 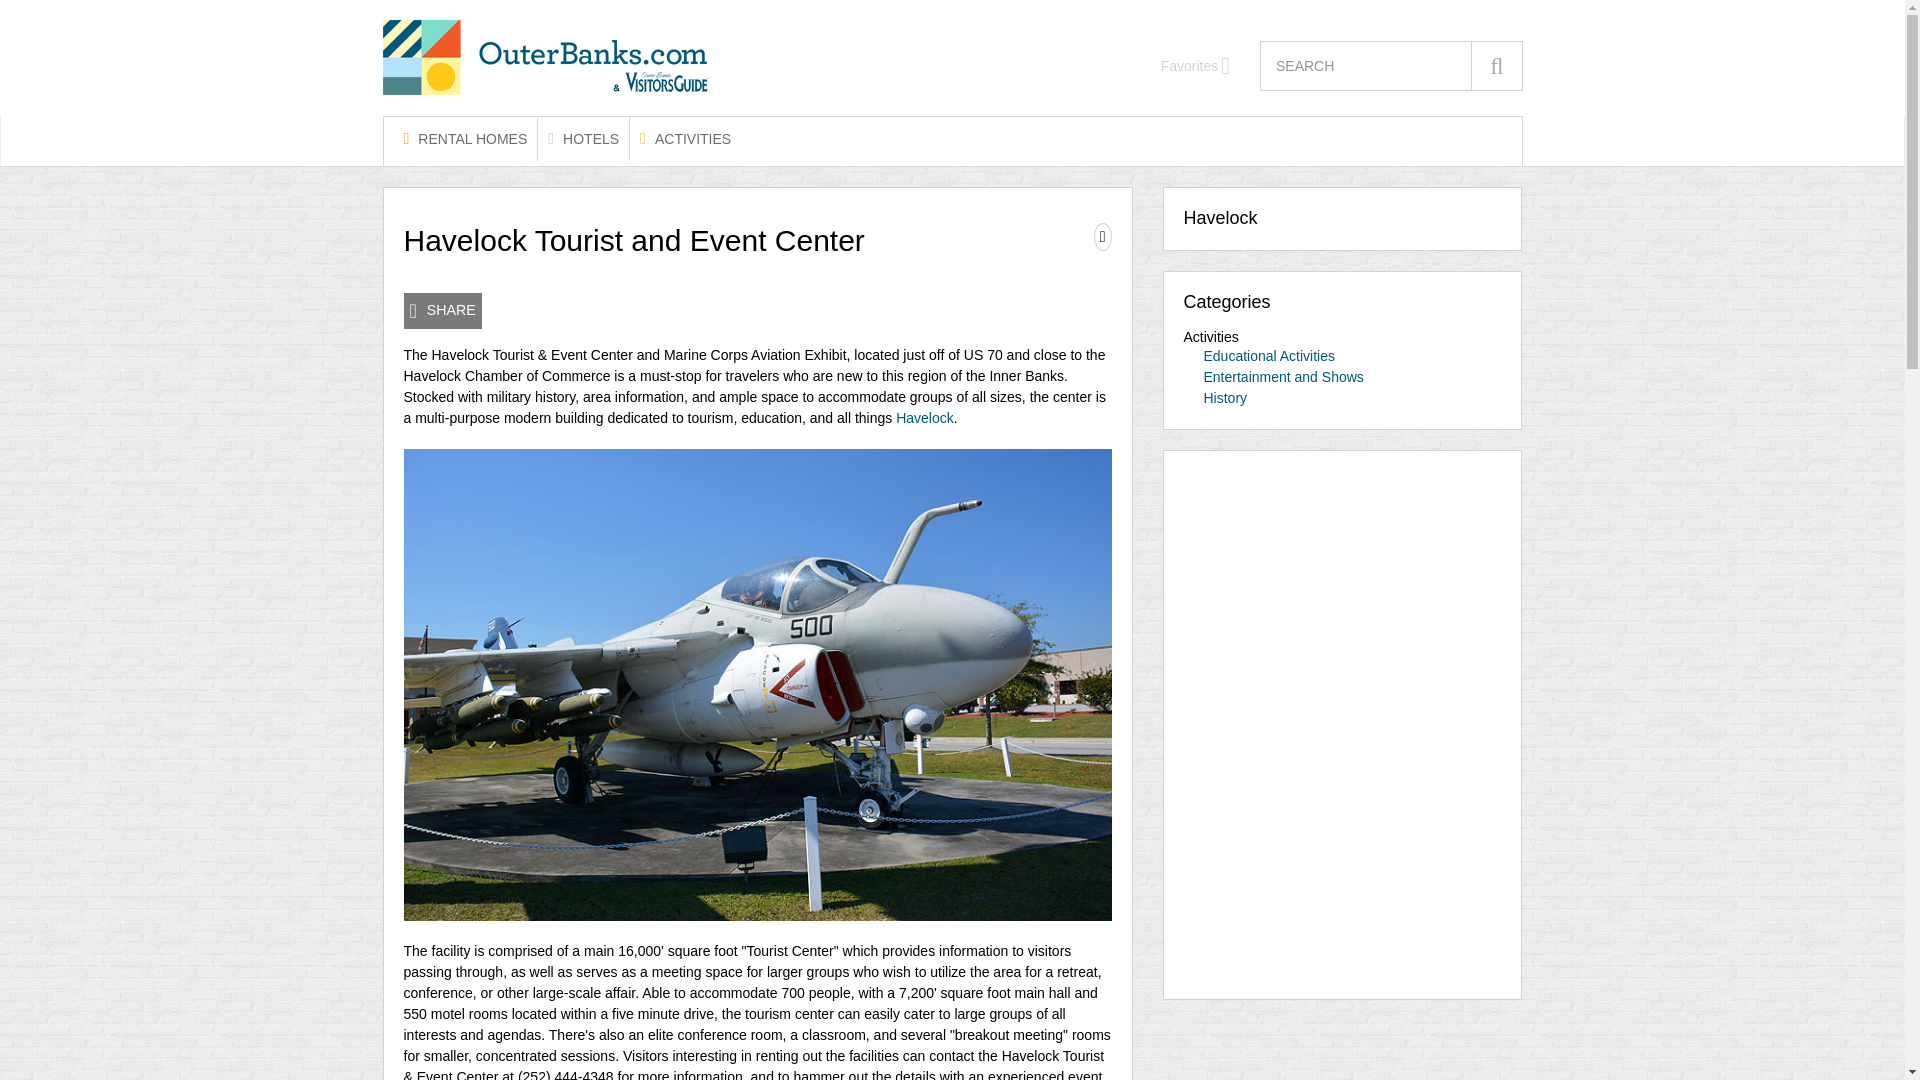 What do you see at coordinates (1226, 398) in the screenshot?
I see `History` at bounding box center [1226, 398].